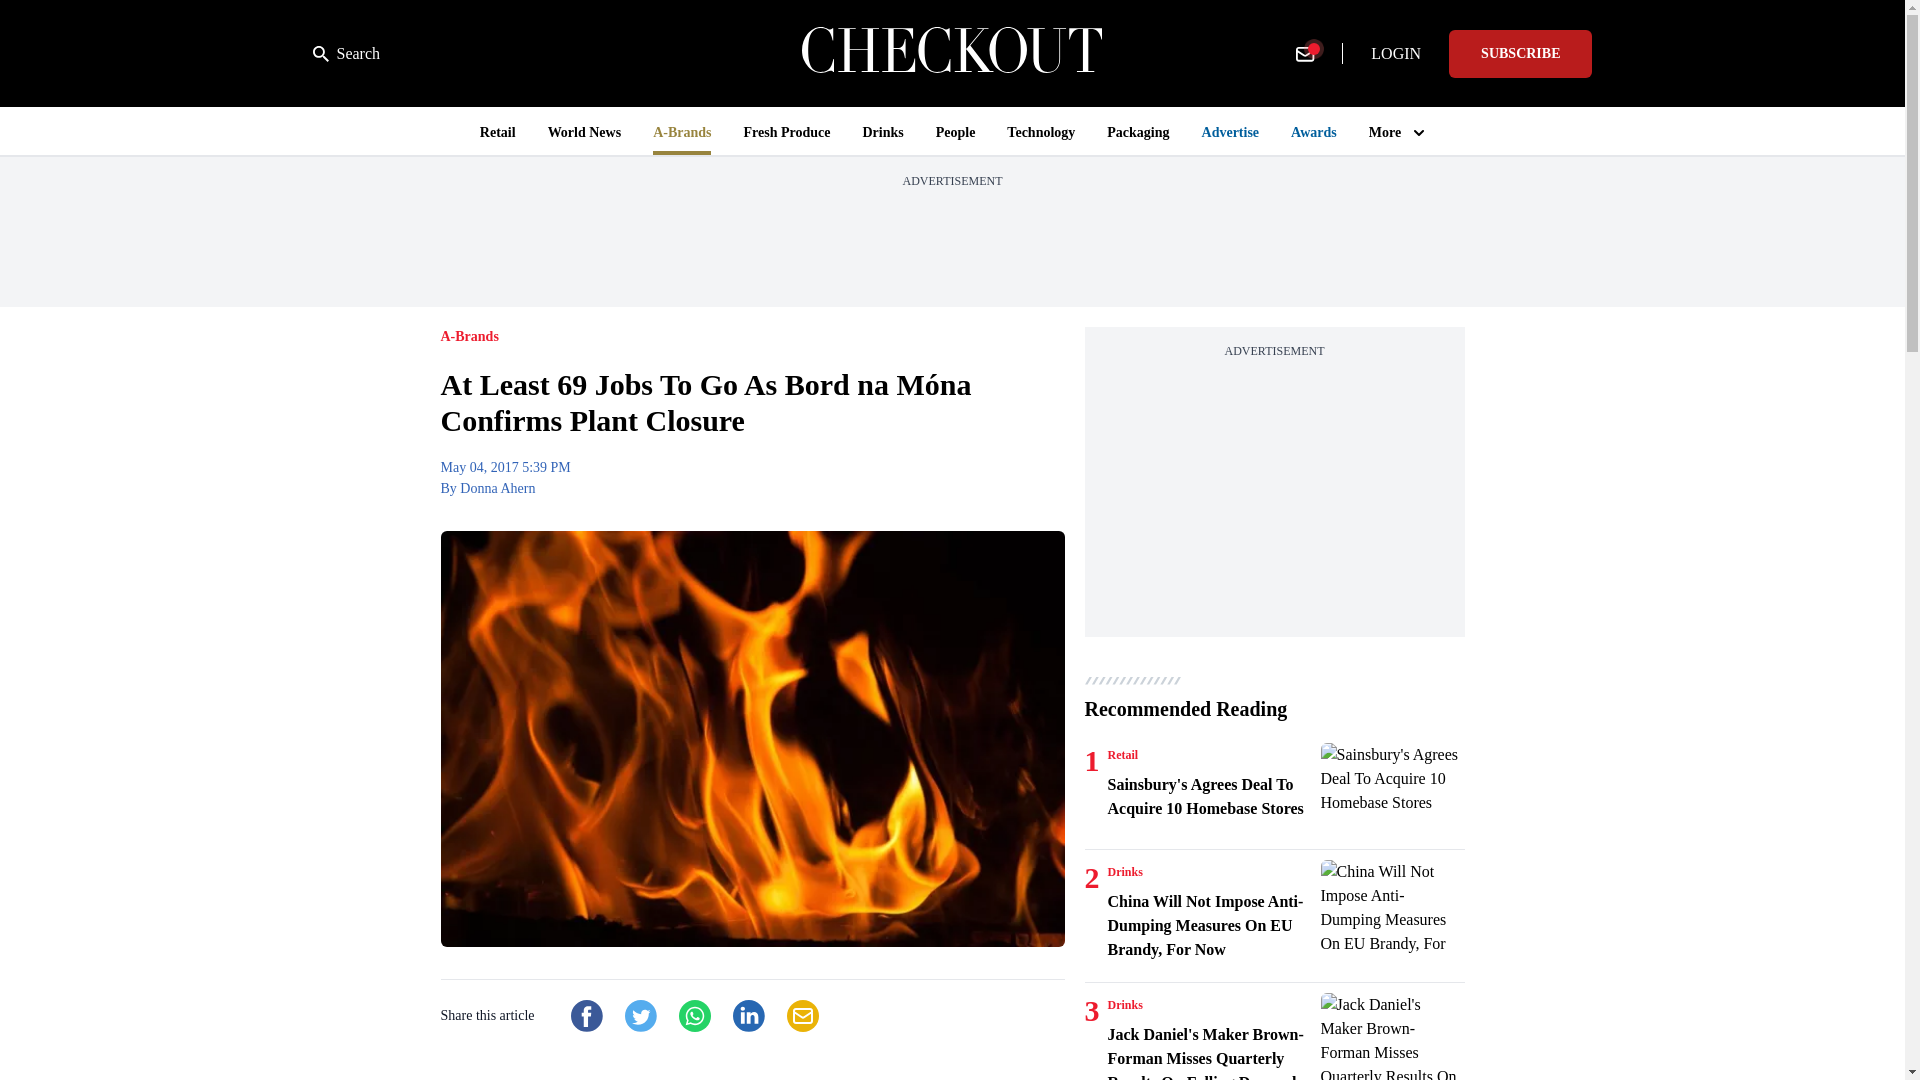  What do you see at coordinates (952, 53) in the screenshot?
I see `Checkout` at bounding box center [952, 53].